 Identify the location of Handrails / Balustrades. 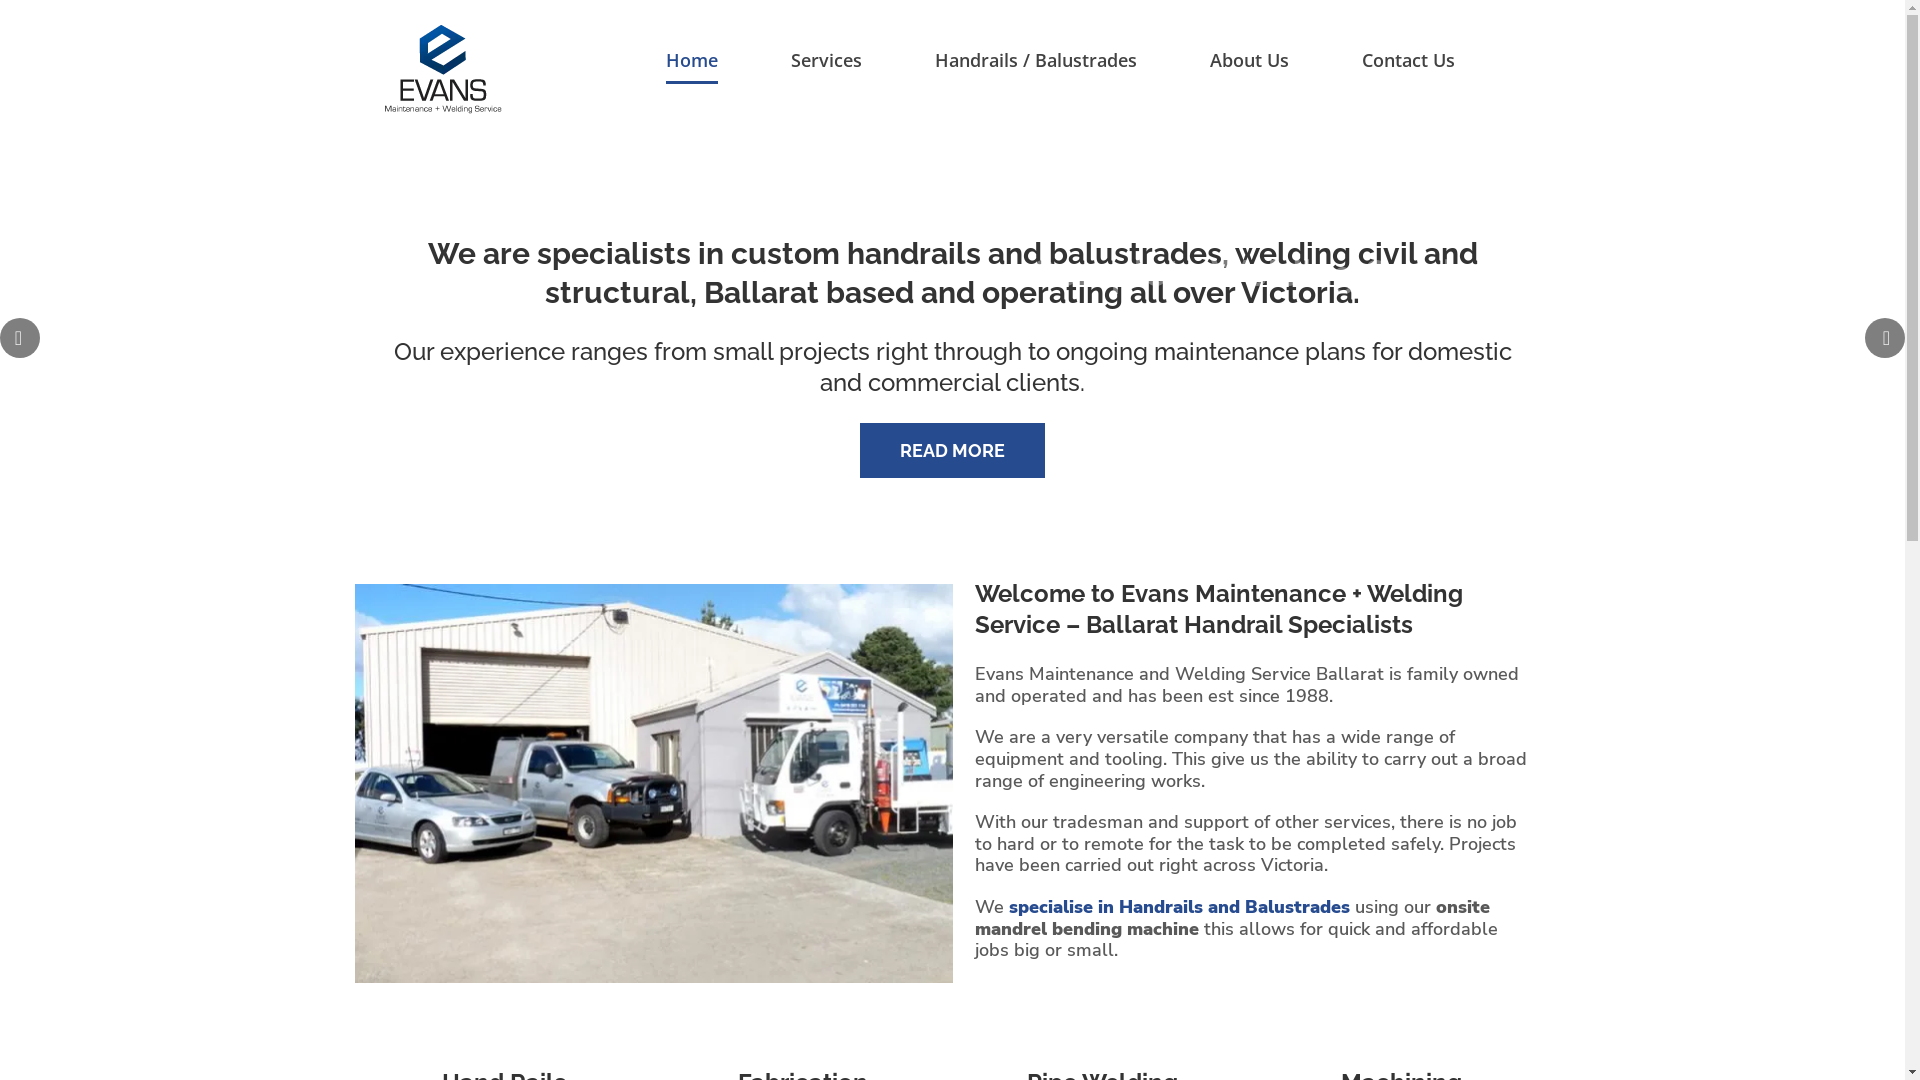
(1035, 60).